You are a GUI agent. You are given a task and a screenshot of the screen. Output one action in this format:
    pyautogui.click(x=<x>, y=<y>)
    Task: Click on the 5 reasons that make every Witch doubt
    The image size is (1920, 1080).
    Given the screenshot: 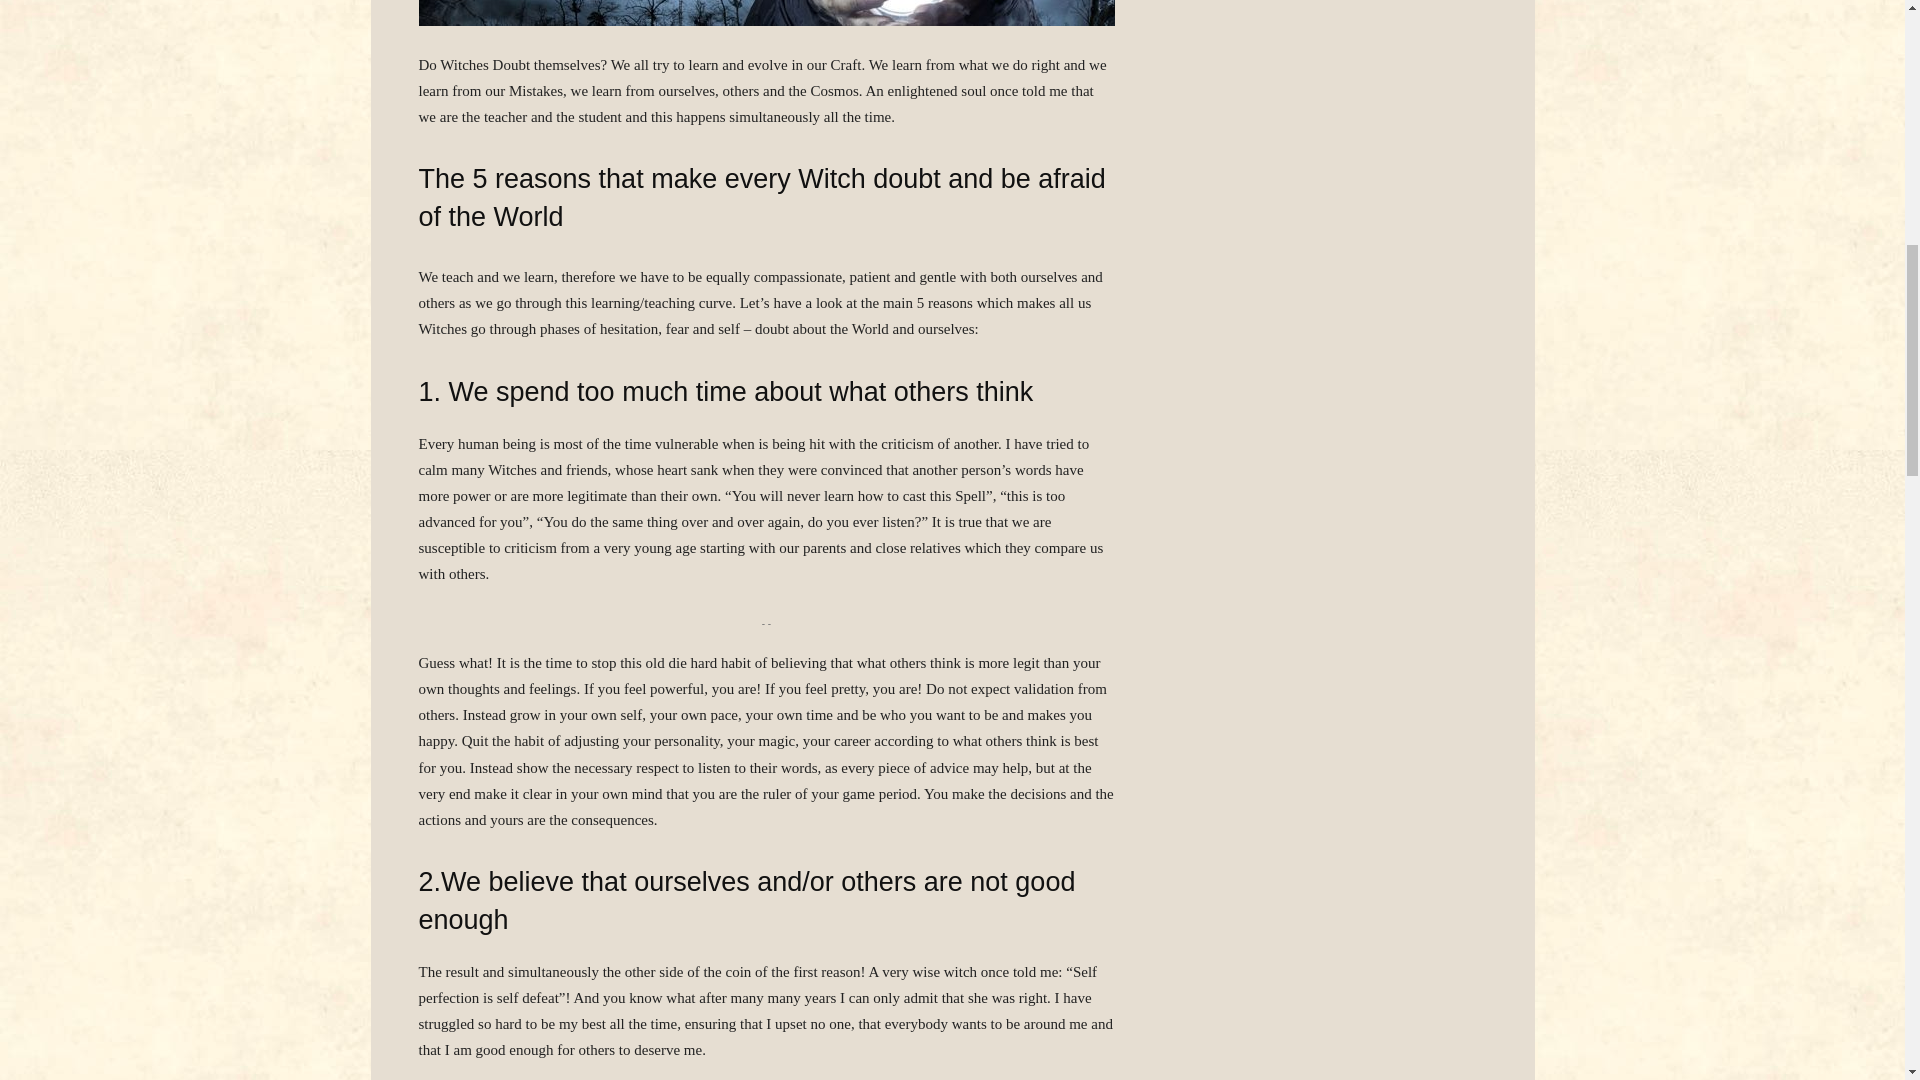 What is the action you would take?
    pyautogui.click(x=766, y=12)
    